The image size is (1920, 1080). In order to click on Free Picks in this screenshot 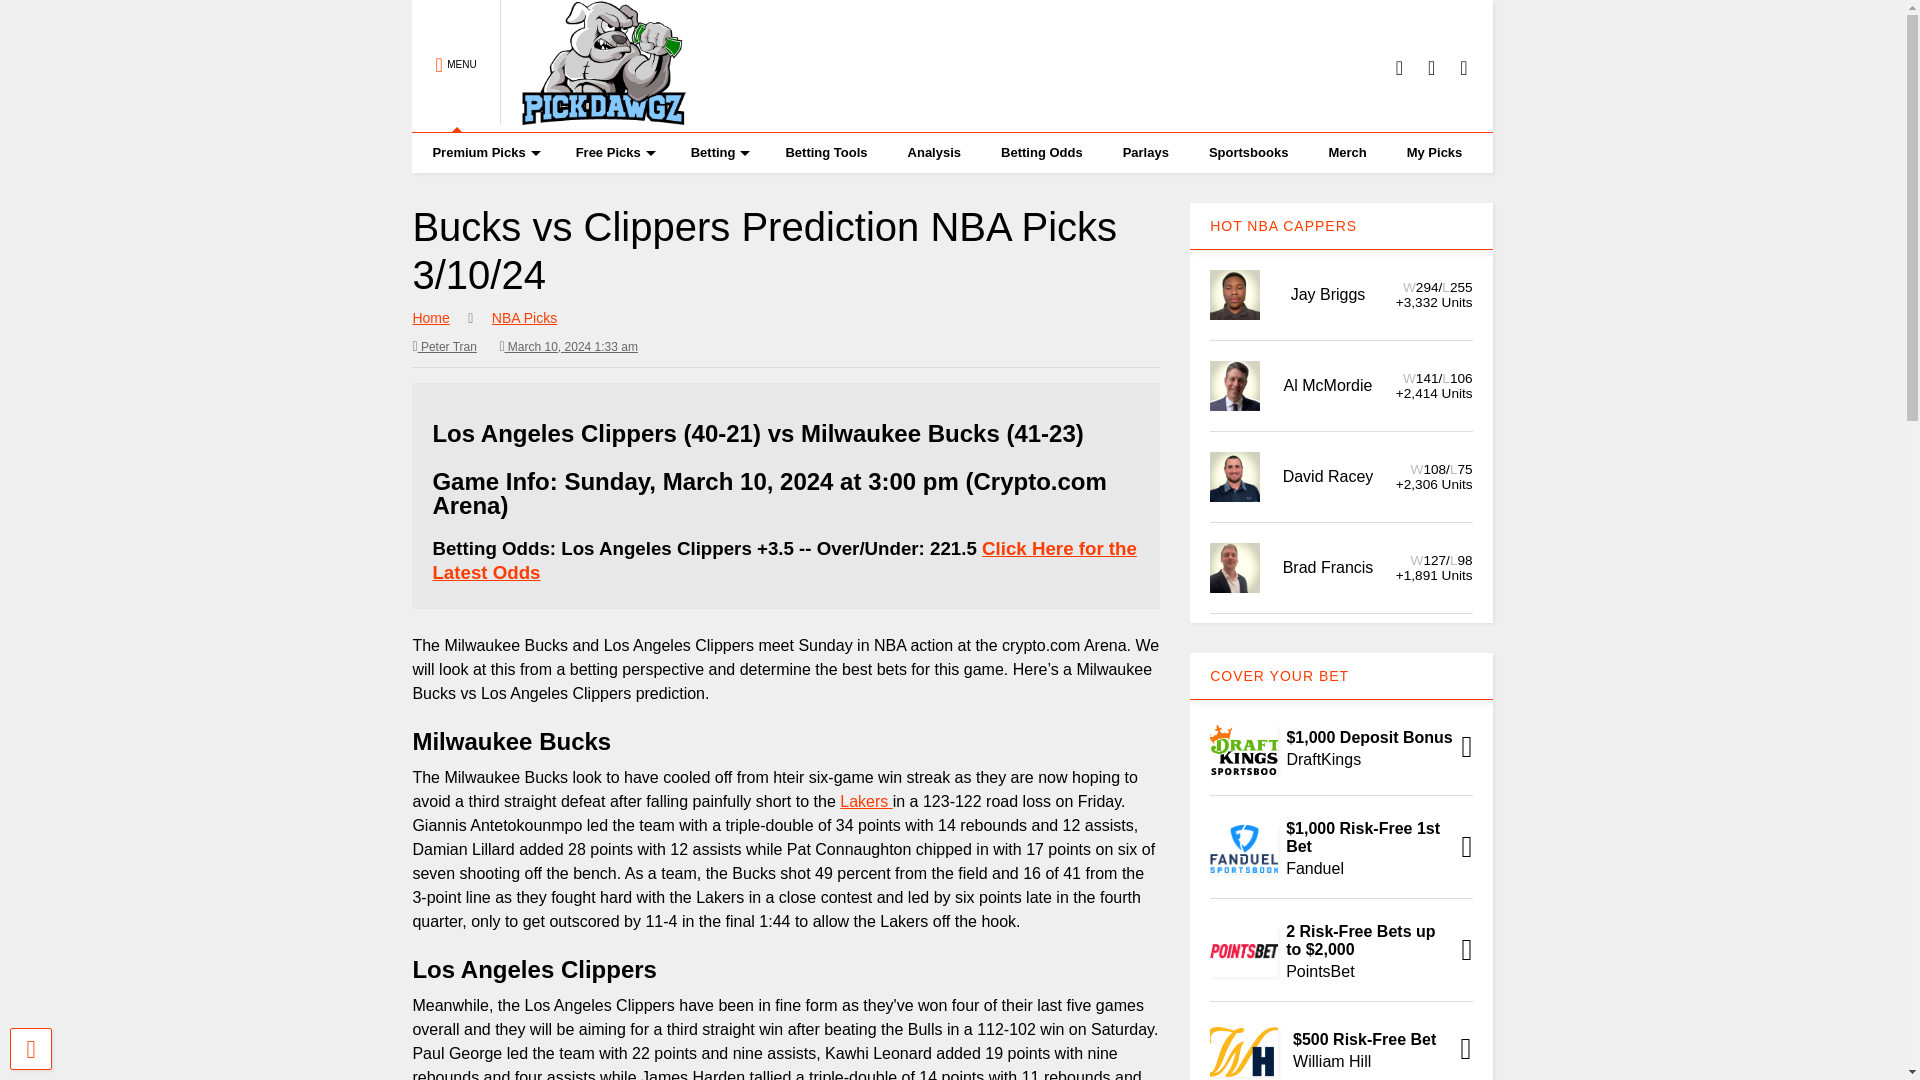, I will do `click(613, 152)`.